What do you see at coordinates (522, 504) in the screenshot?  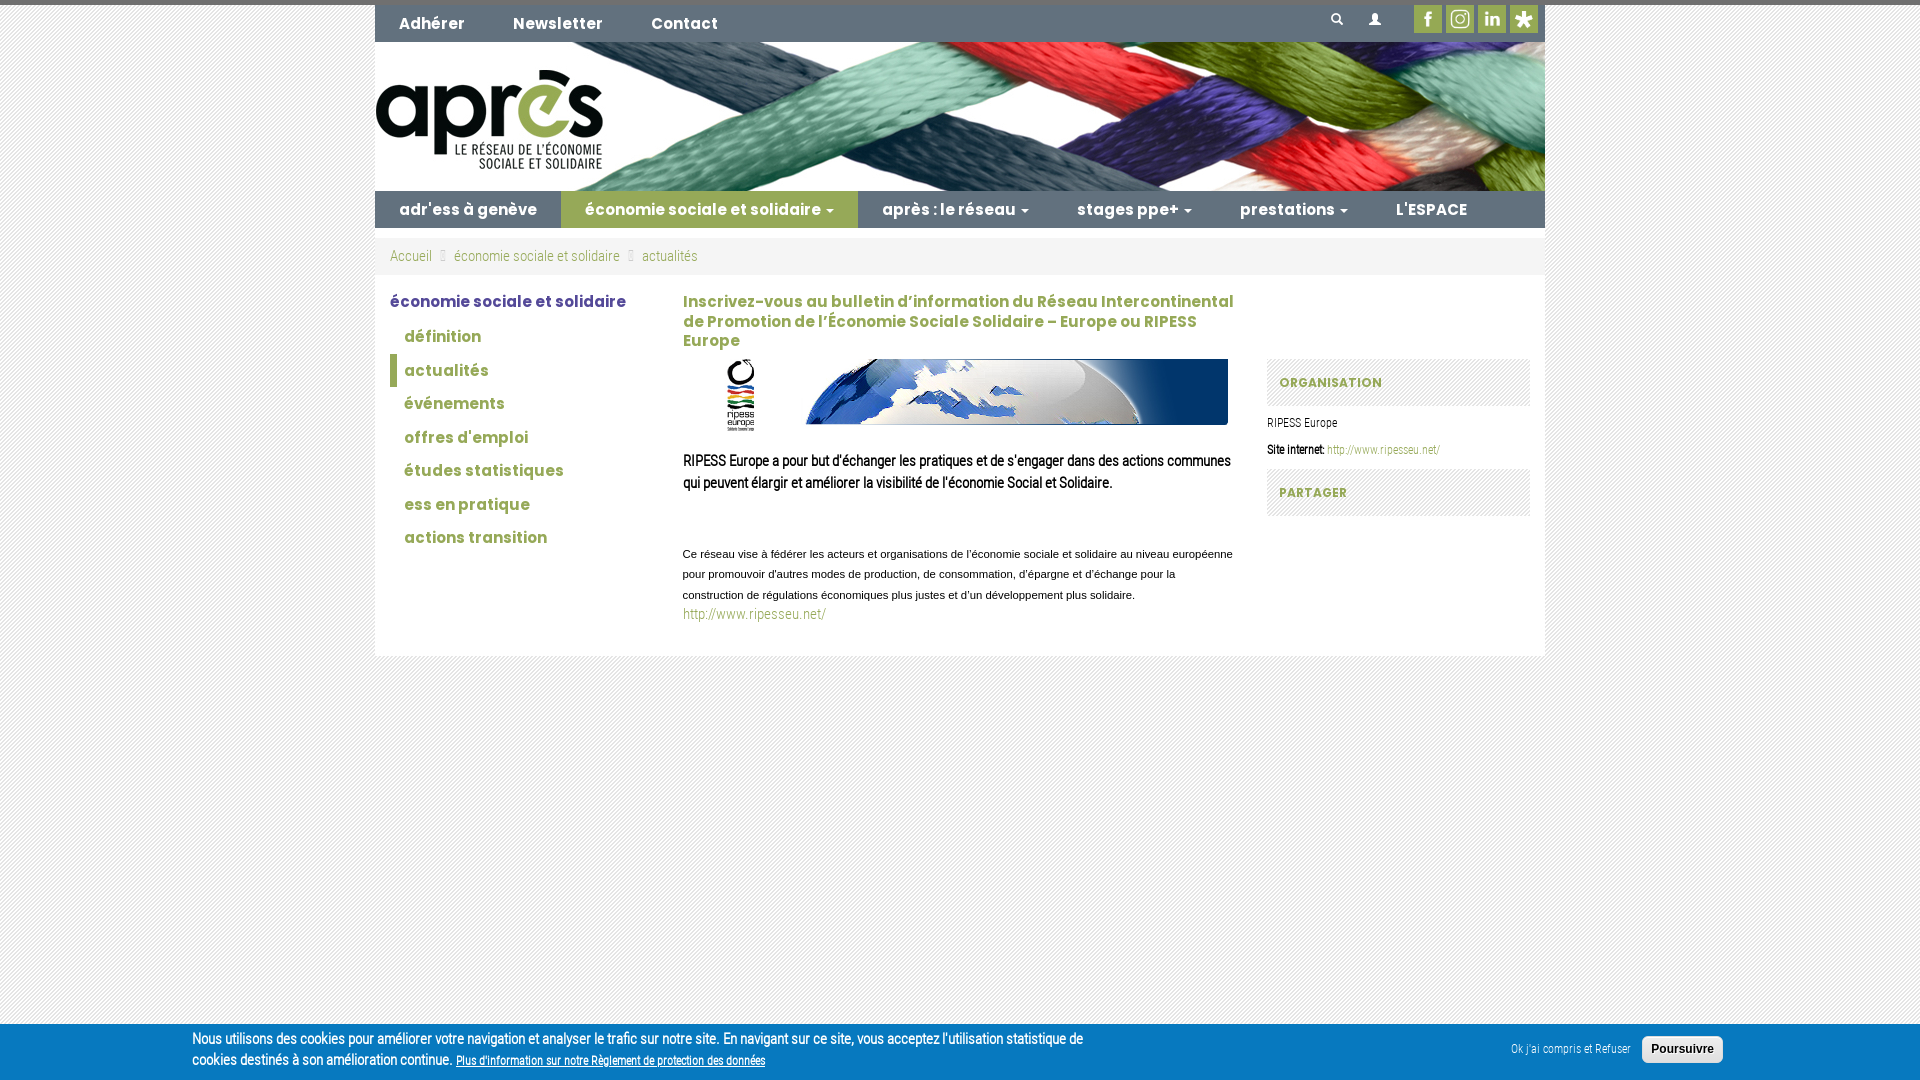 I see `ess en pratique` at bounding box center [522, 504].